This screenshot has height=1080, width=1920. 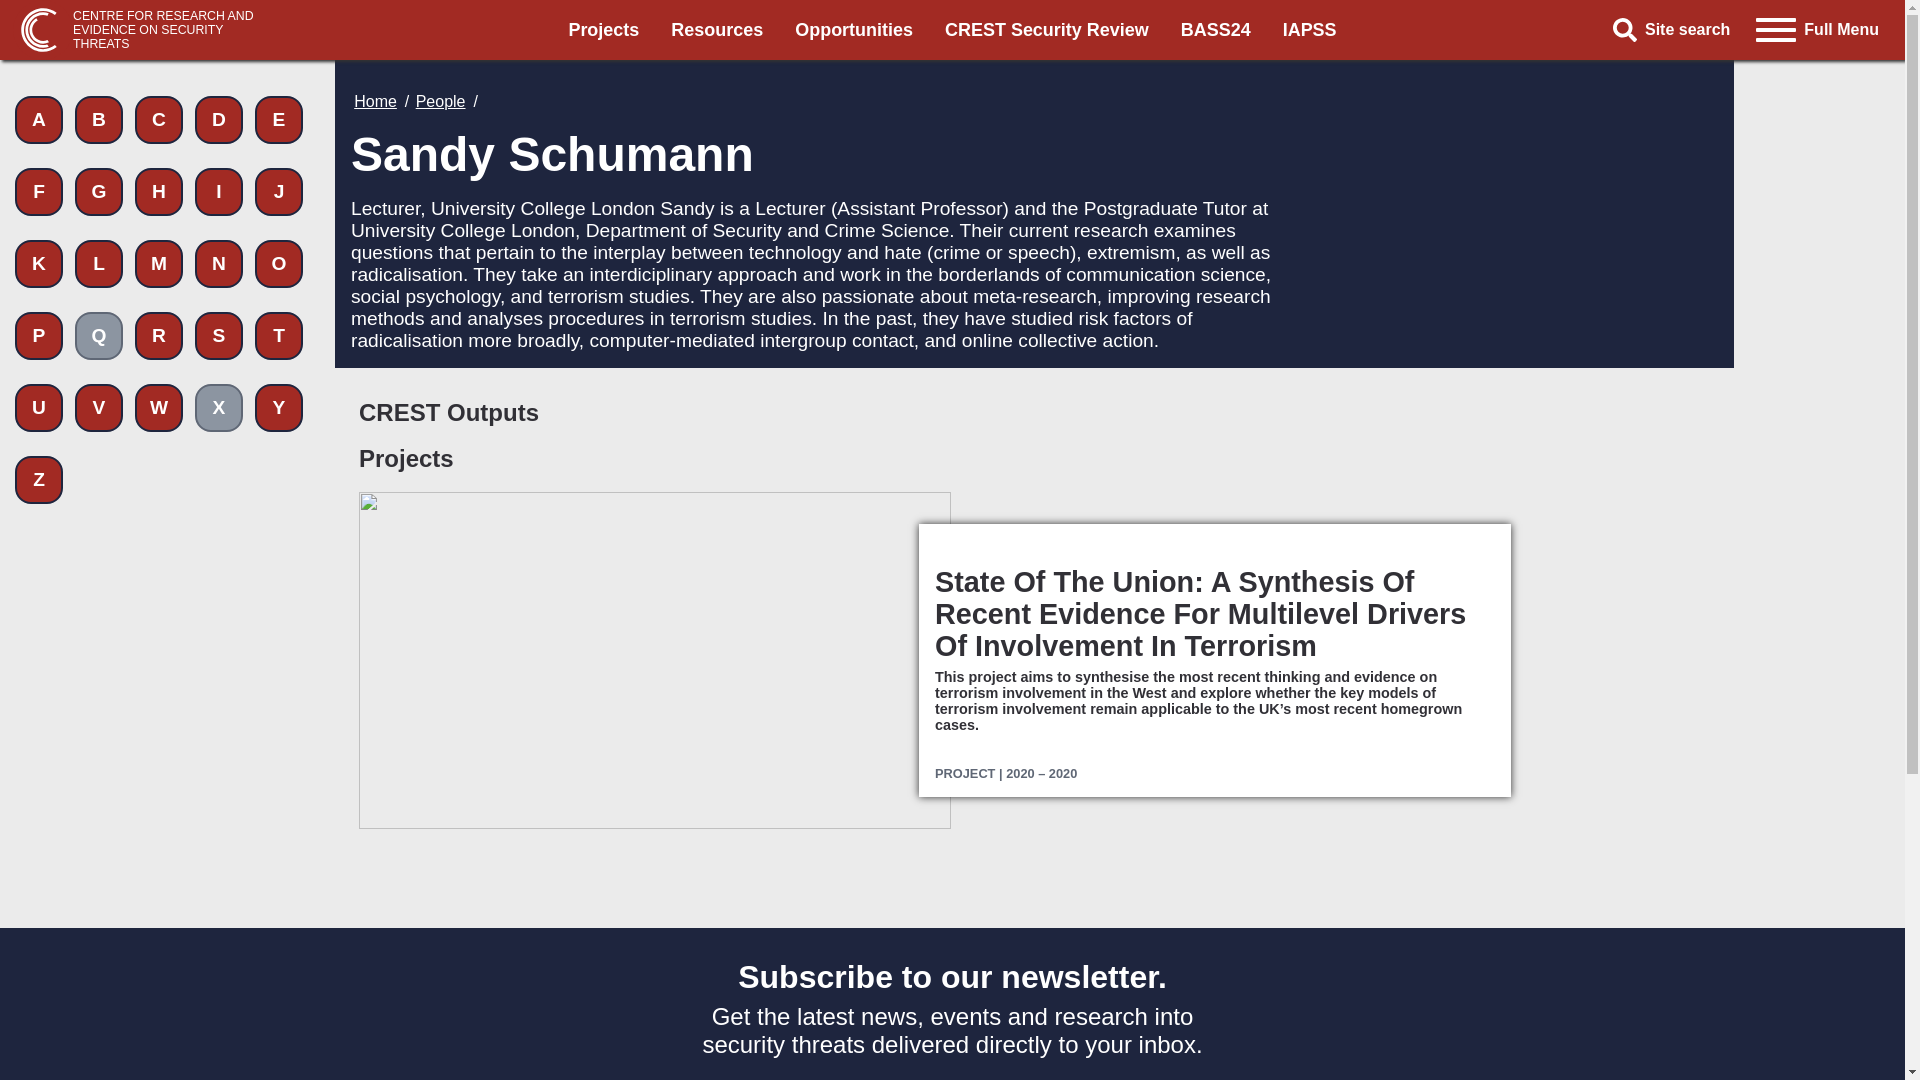 I want to click on Home, so click(x=375, y=101).